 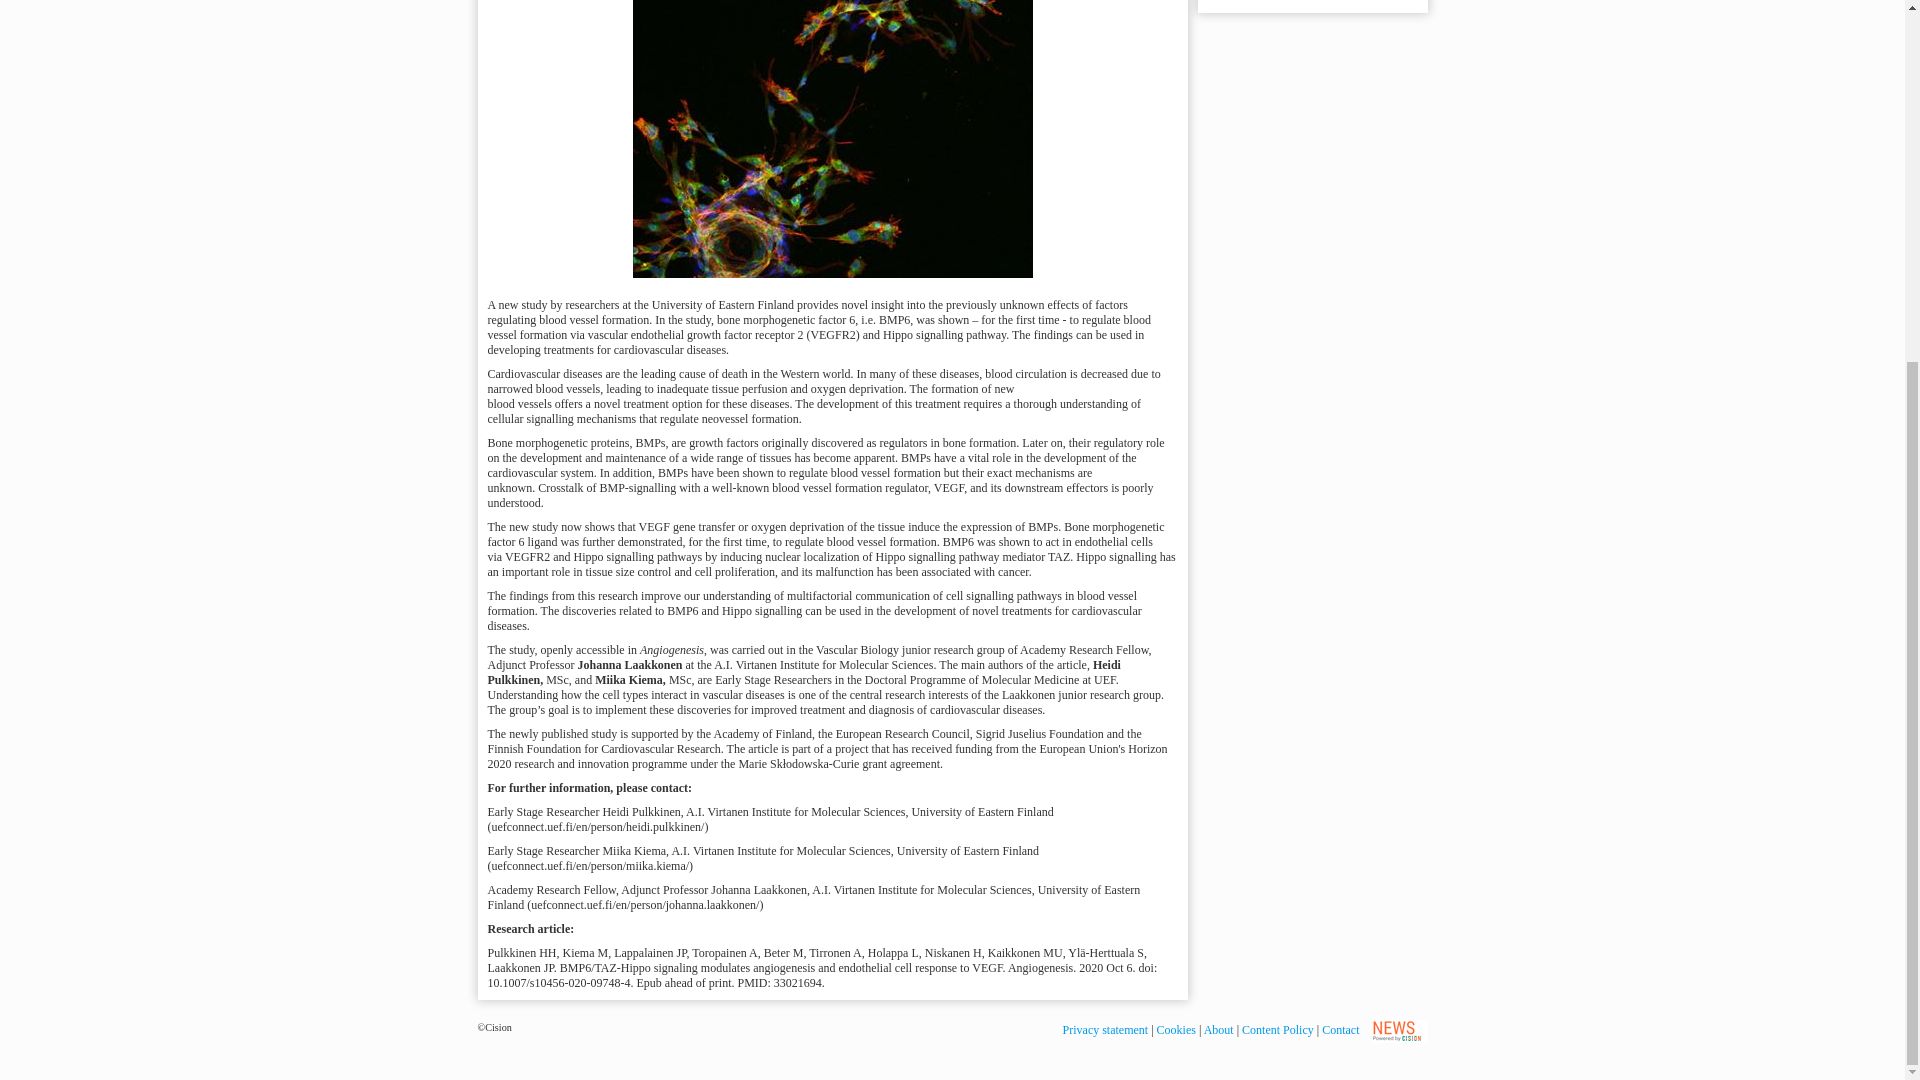 I want to click on Content Policy, so click(x=1278, y=1029).